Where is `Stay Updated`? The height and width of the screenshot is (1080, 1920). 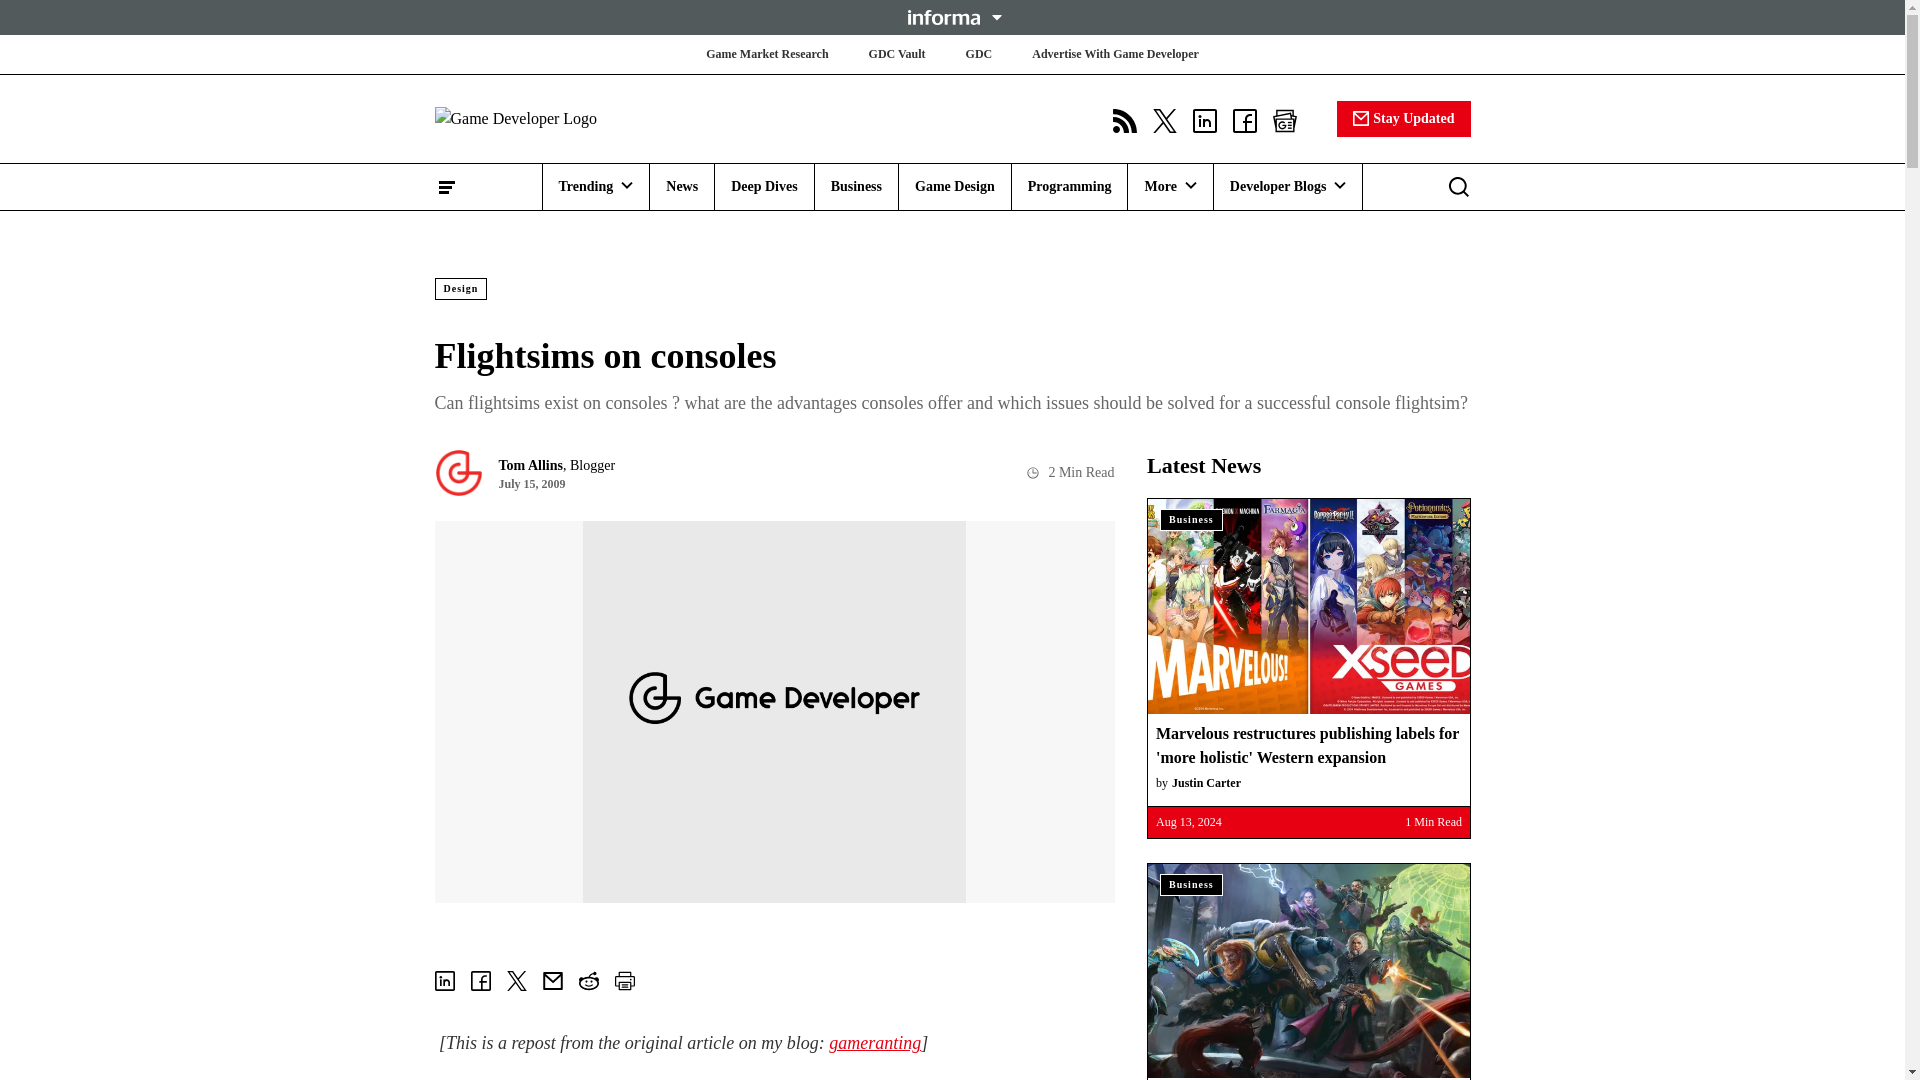 Stay Updated is located at coordinates (1403, 118).